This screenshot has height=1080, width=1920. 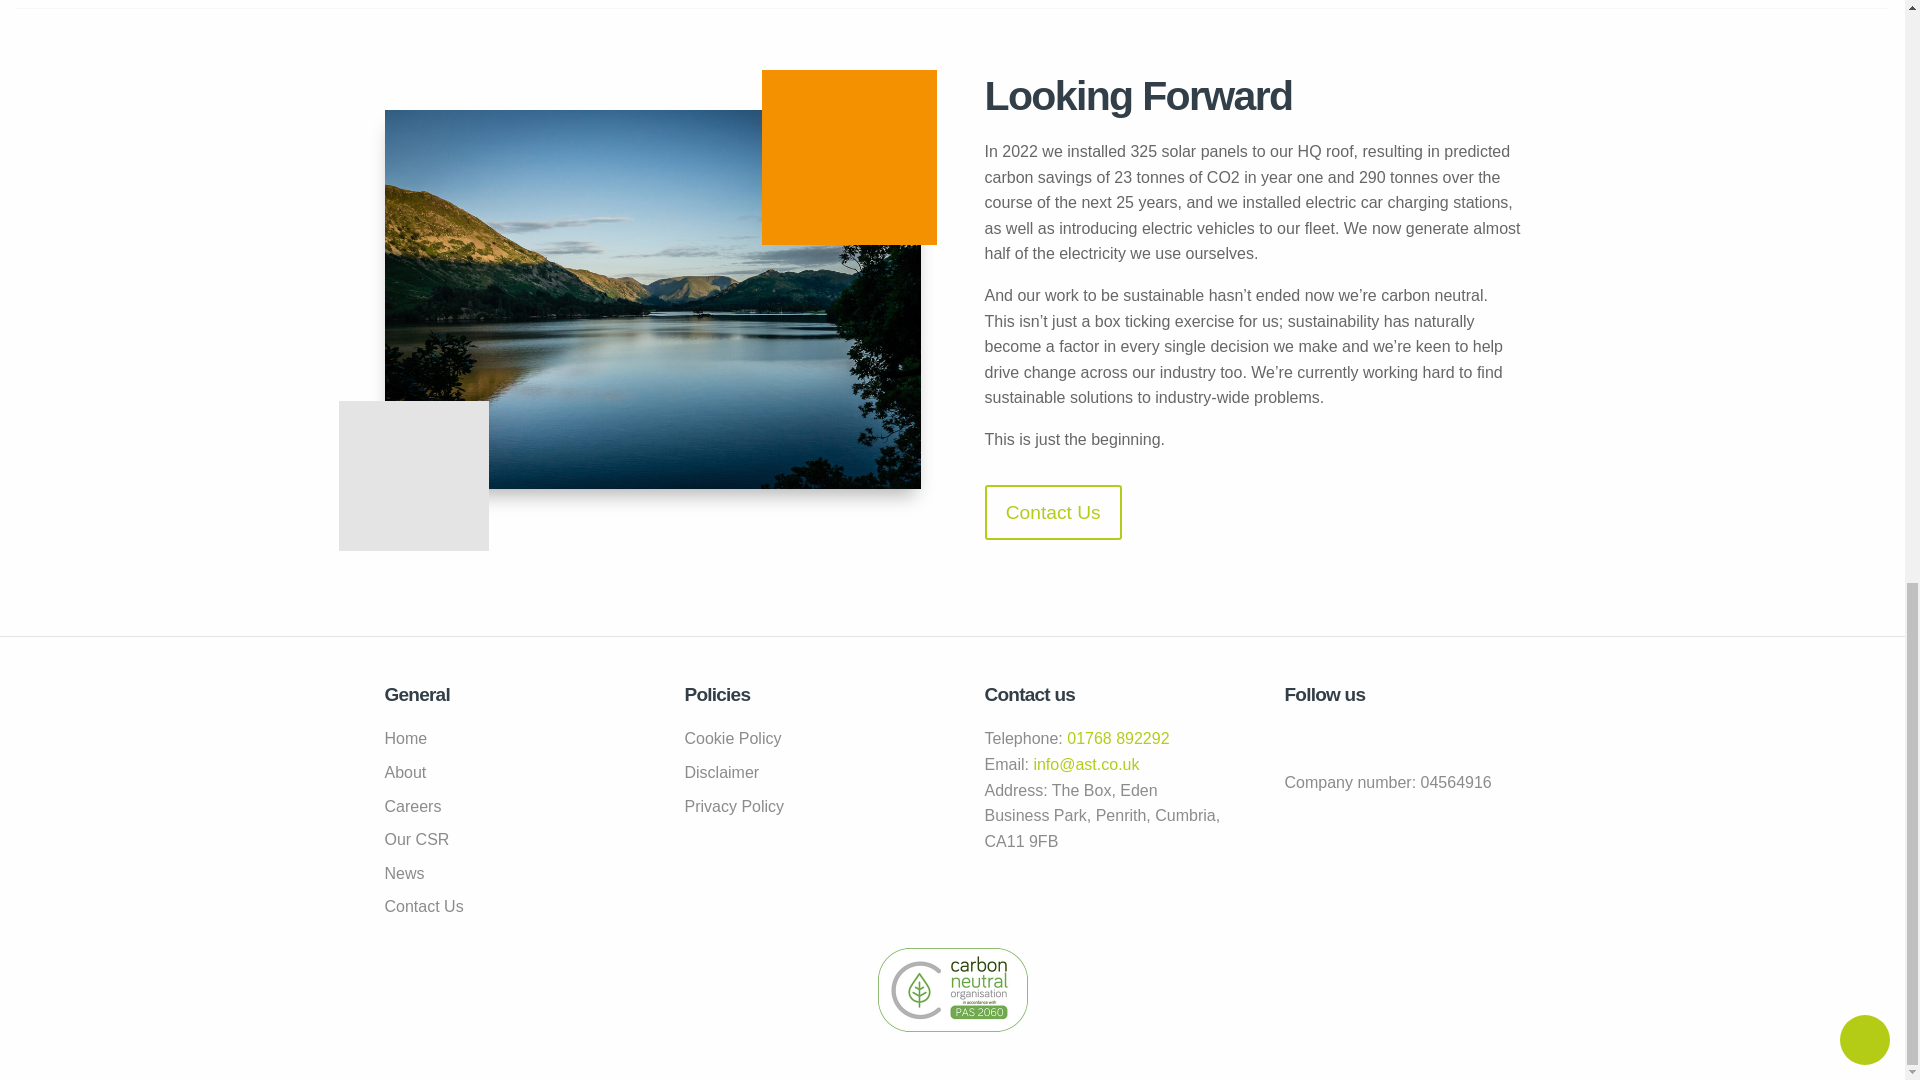 I want to click on Home, so click(x=502, y=738).